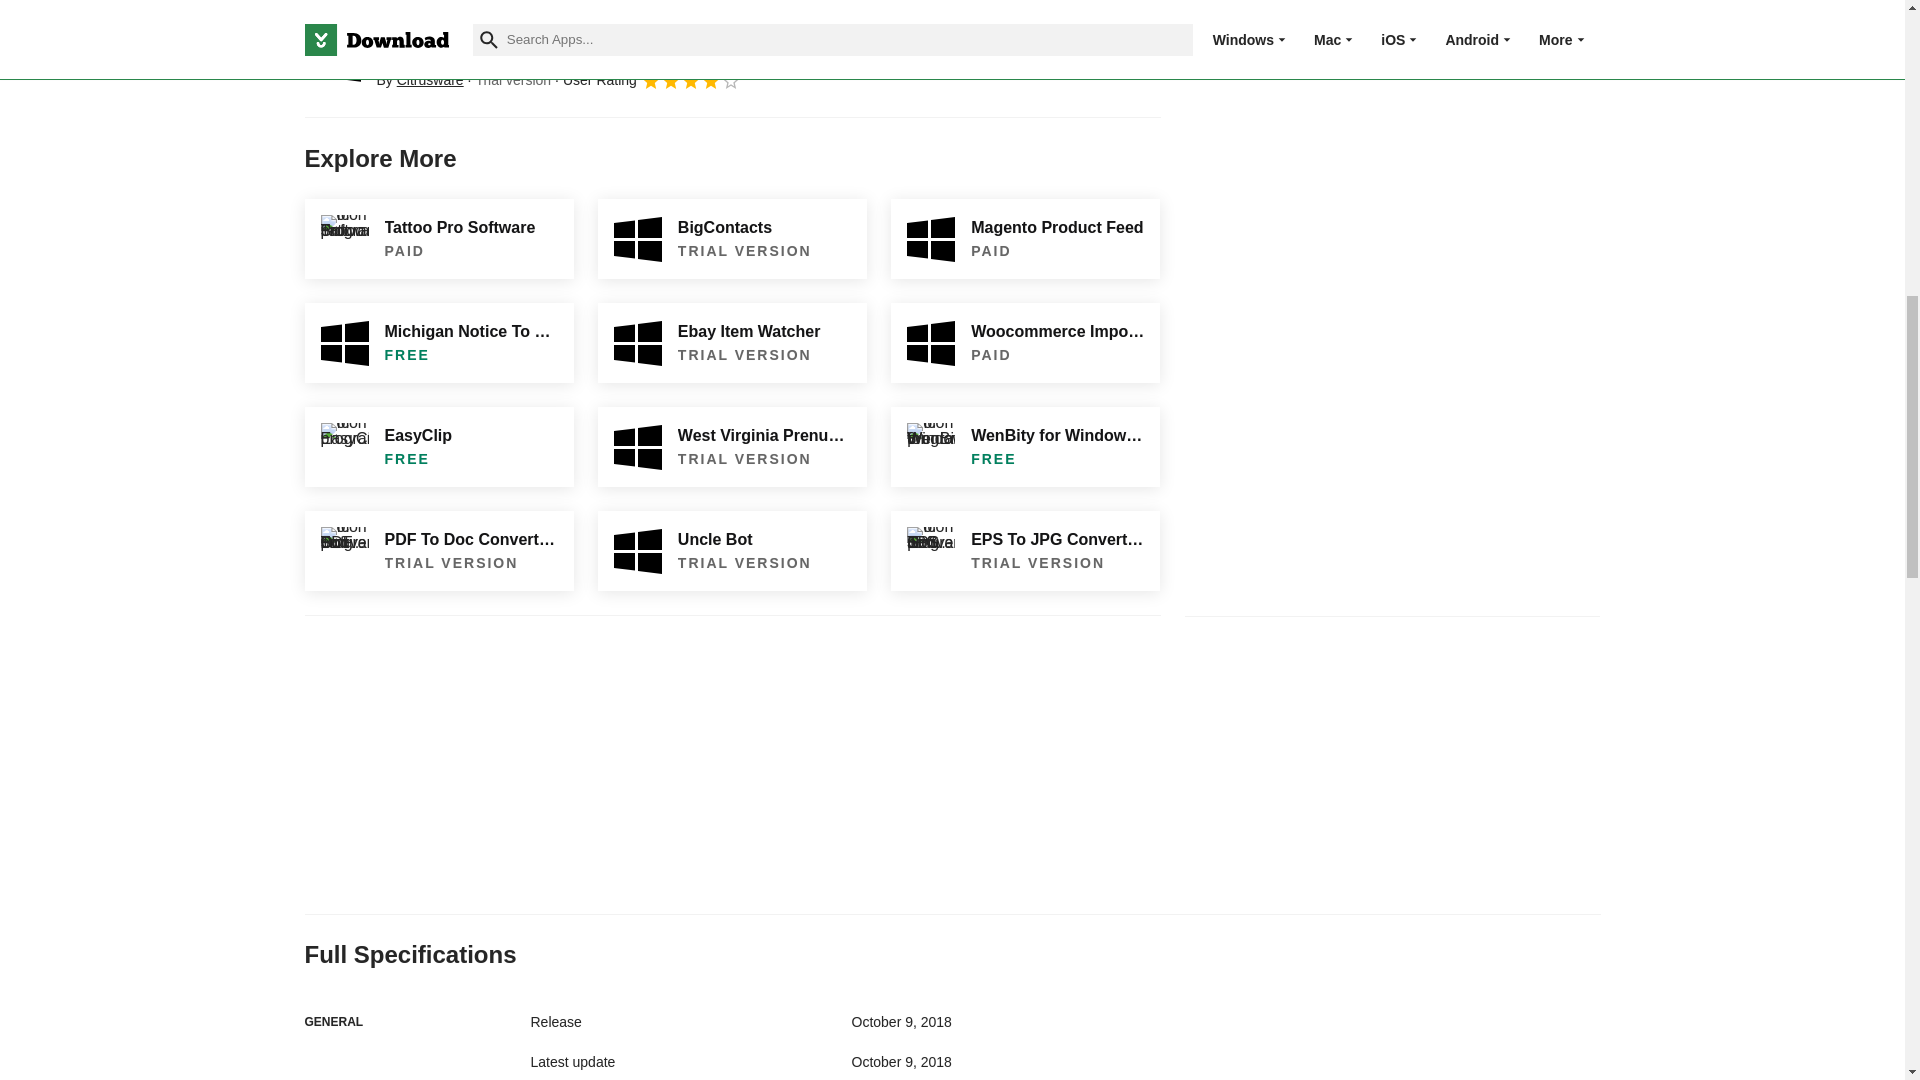  Describe the element at coordinates (1024, 550) in the screenshot. I see `EPS To JPG Converter Software` at that location.